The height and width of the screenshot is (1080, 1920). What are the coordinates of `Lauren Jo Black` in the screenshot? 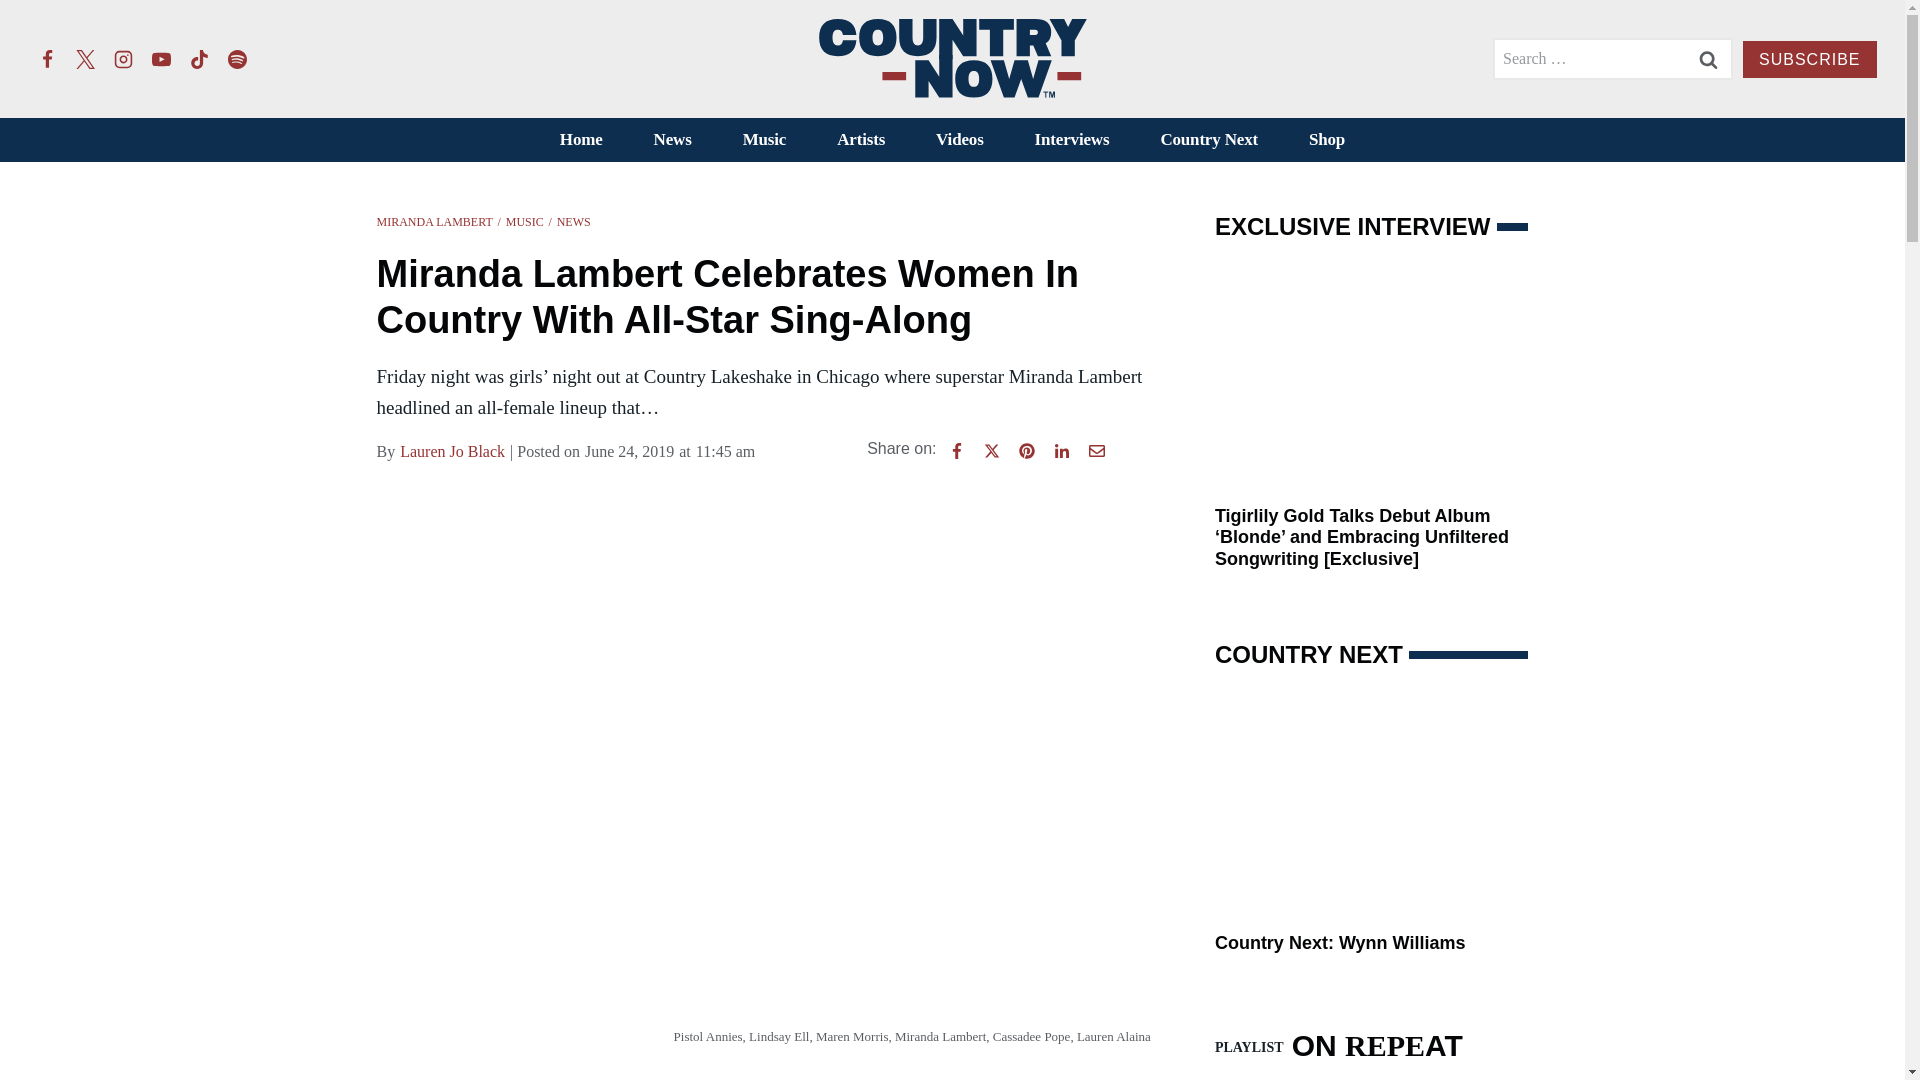 It's located at (452, 452).